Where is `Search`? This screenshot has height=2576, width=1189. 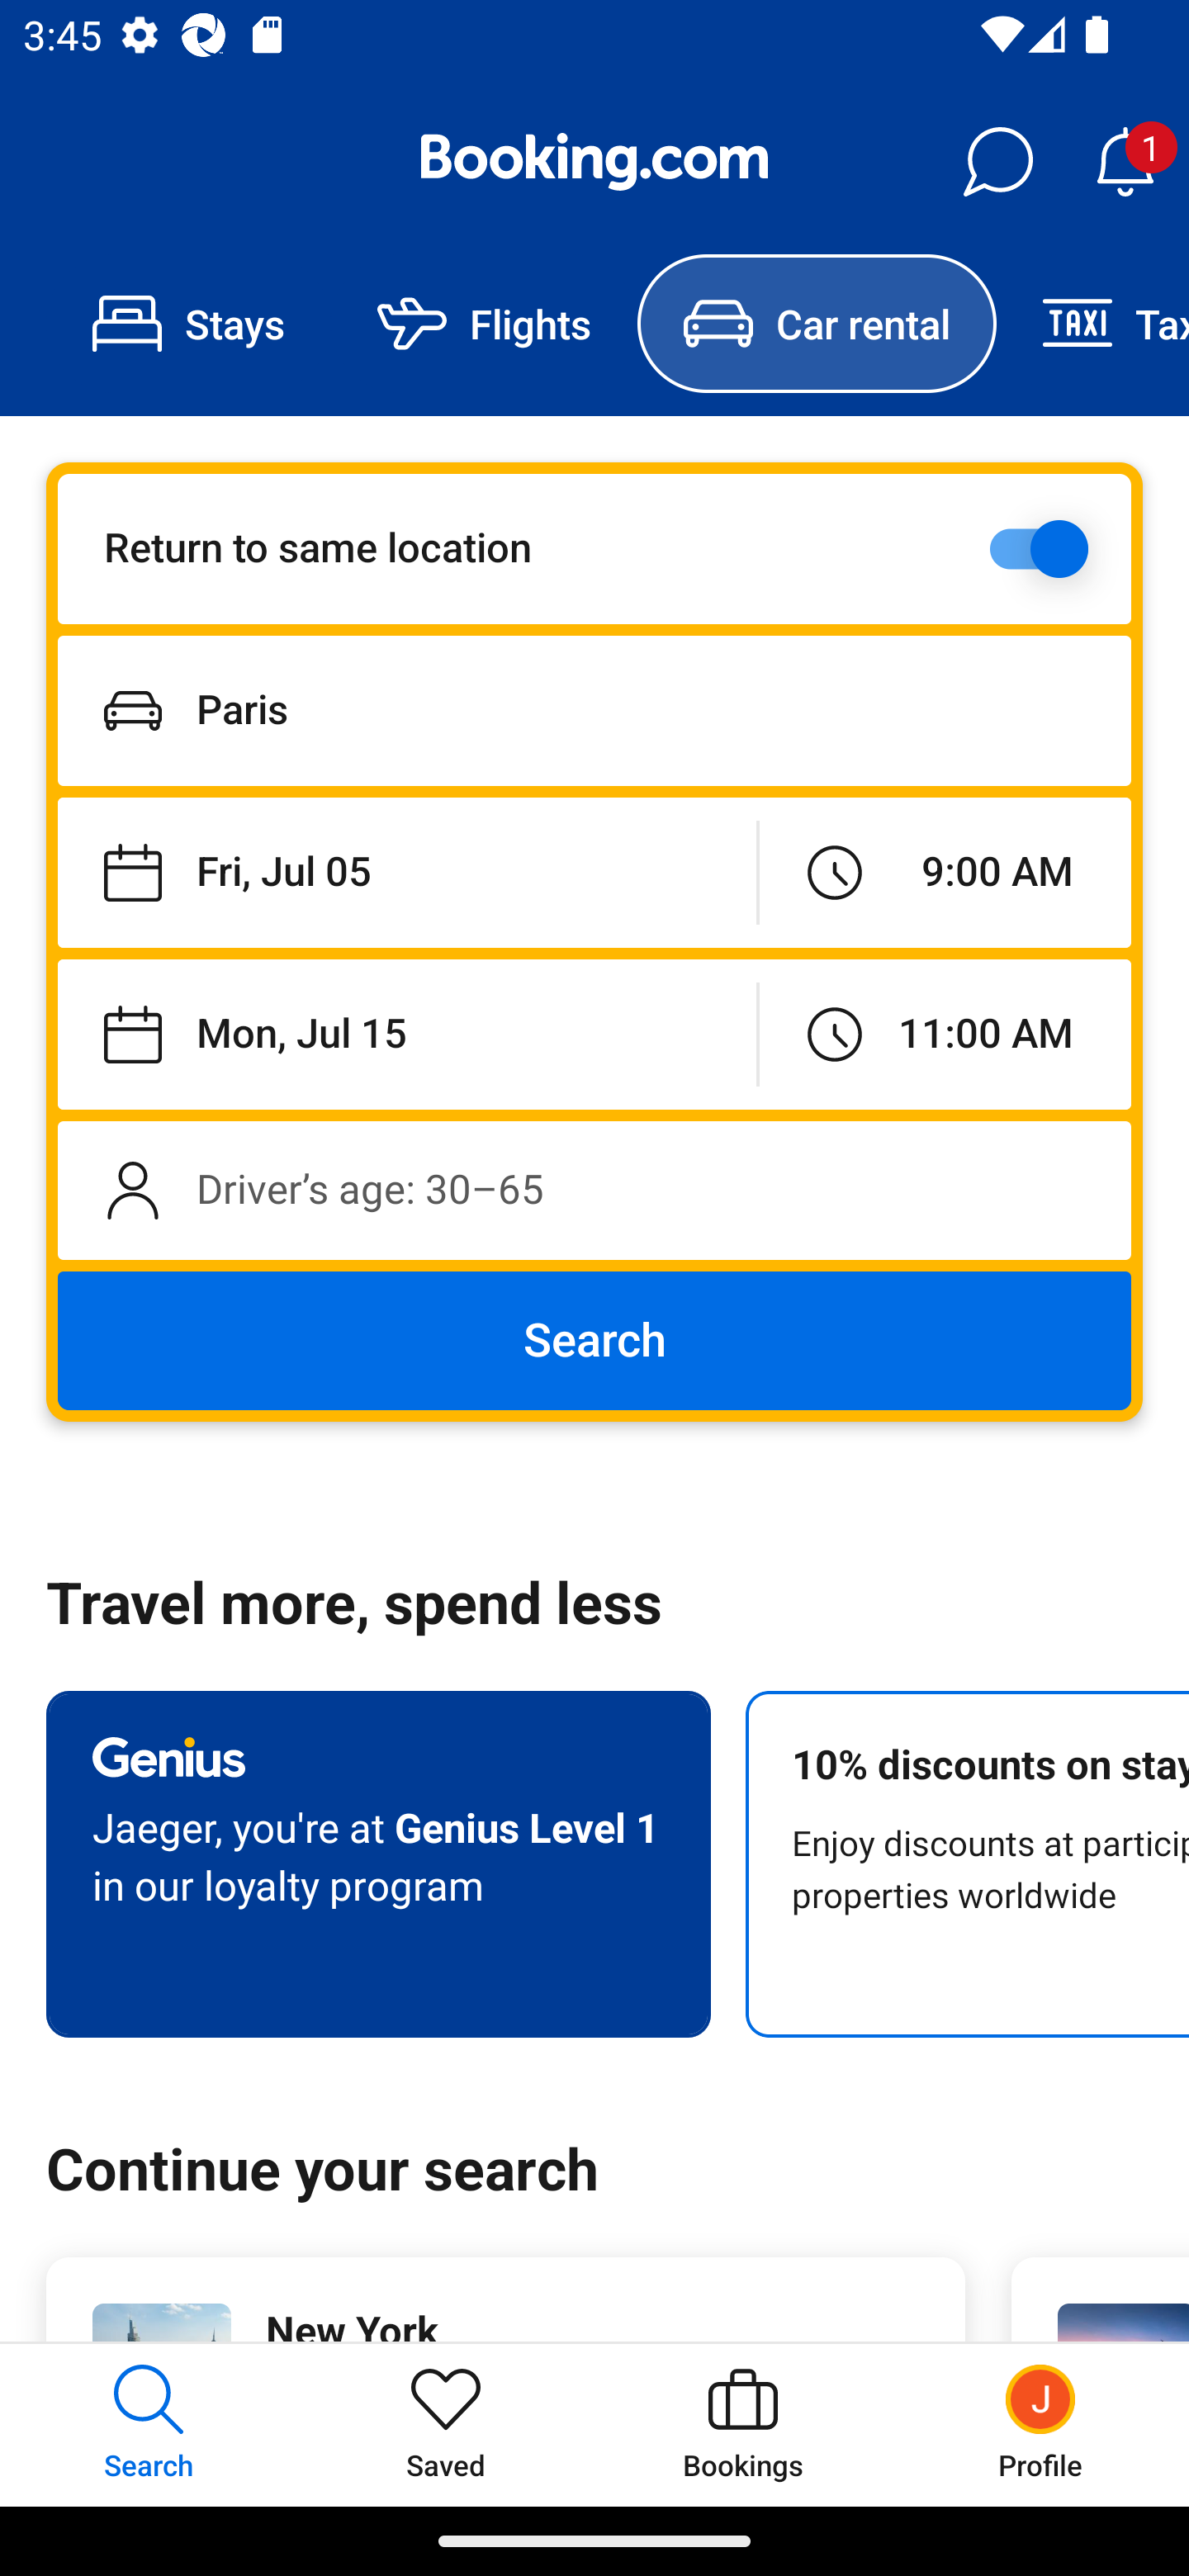 Search is located at coordinates (594, 1341).